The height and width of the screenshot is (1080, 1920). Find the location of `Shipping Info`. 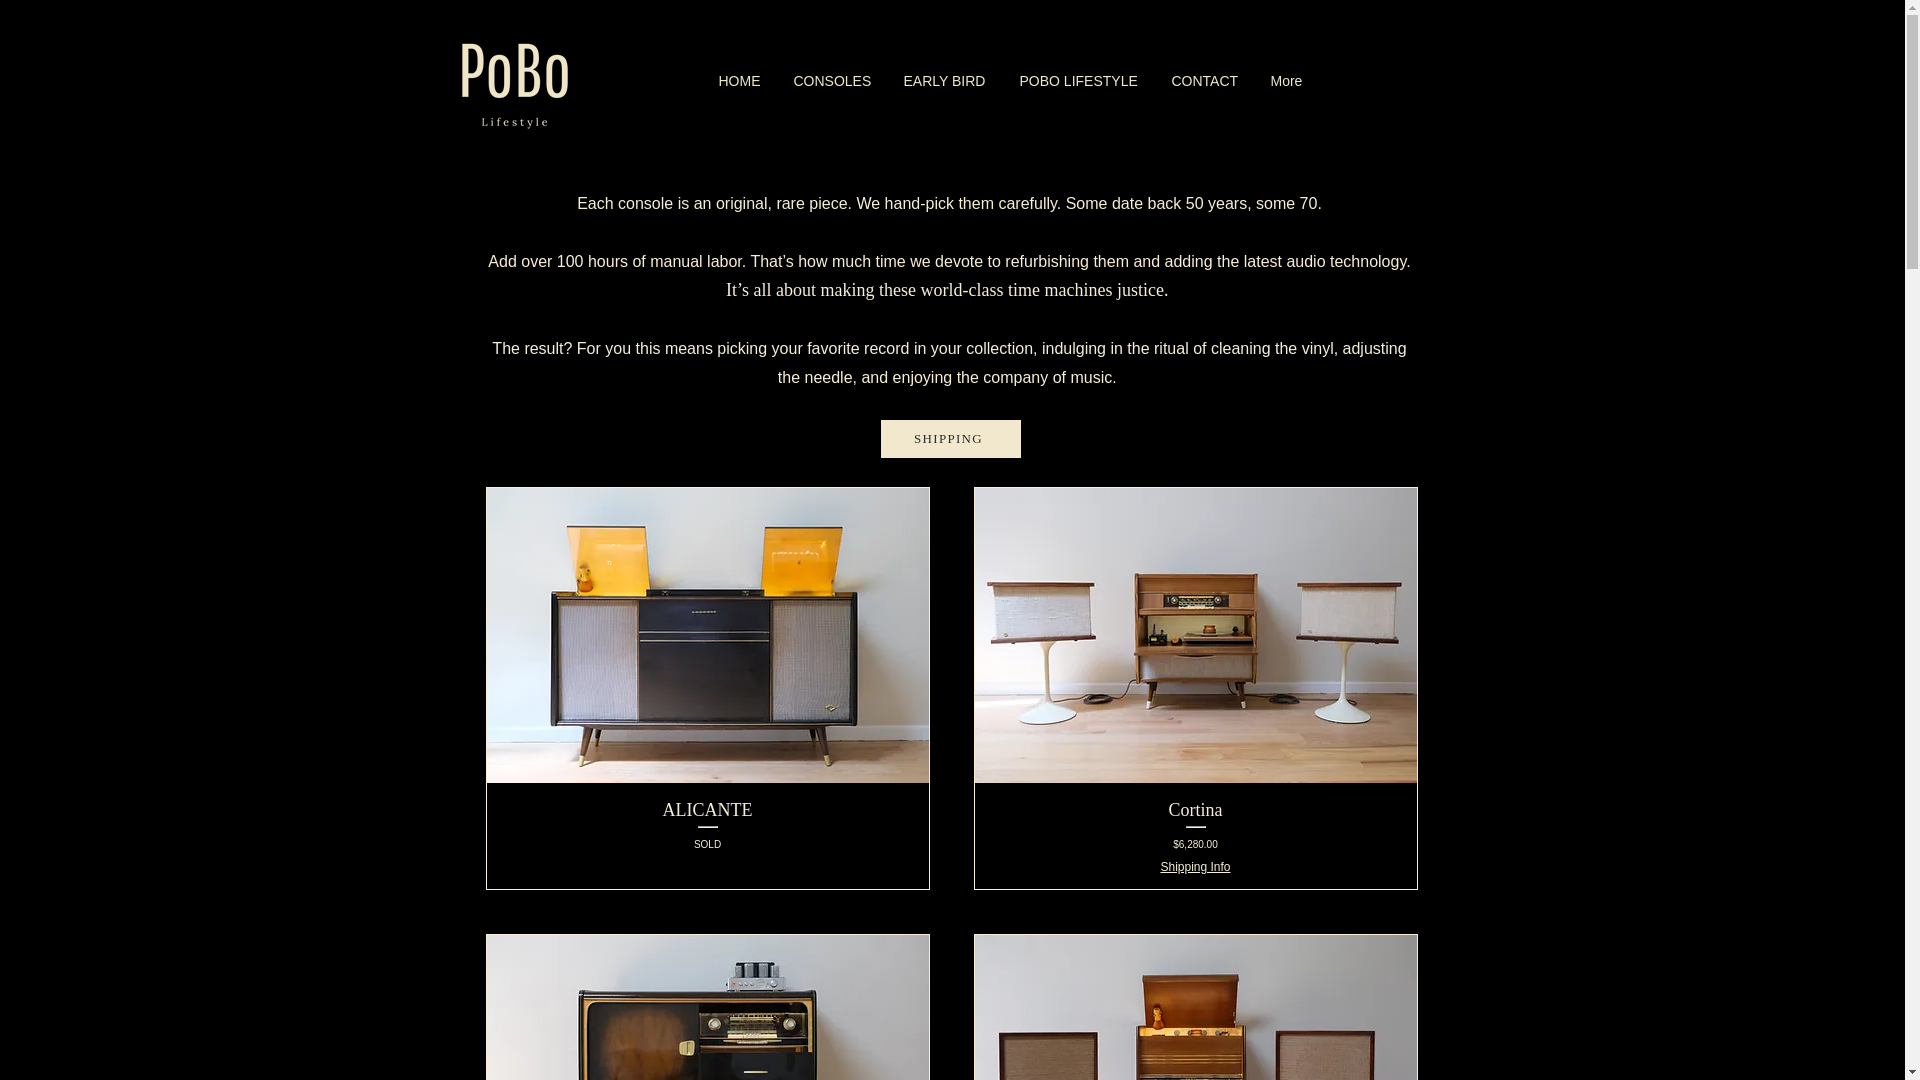

Shipping Info is located at coordinates (949, 438).